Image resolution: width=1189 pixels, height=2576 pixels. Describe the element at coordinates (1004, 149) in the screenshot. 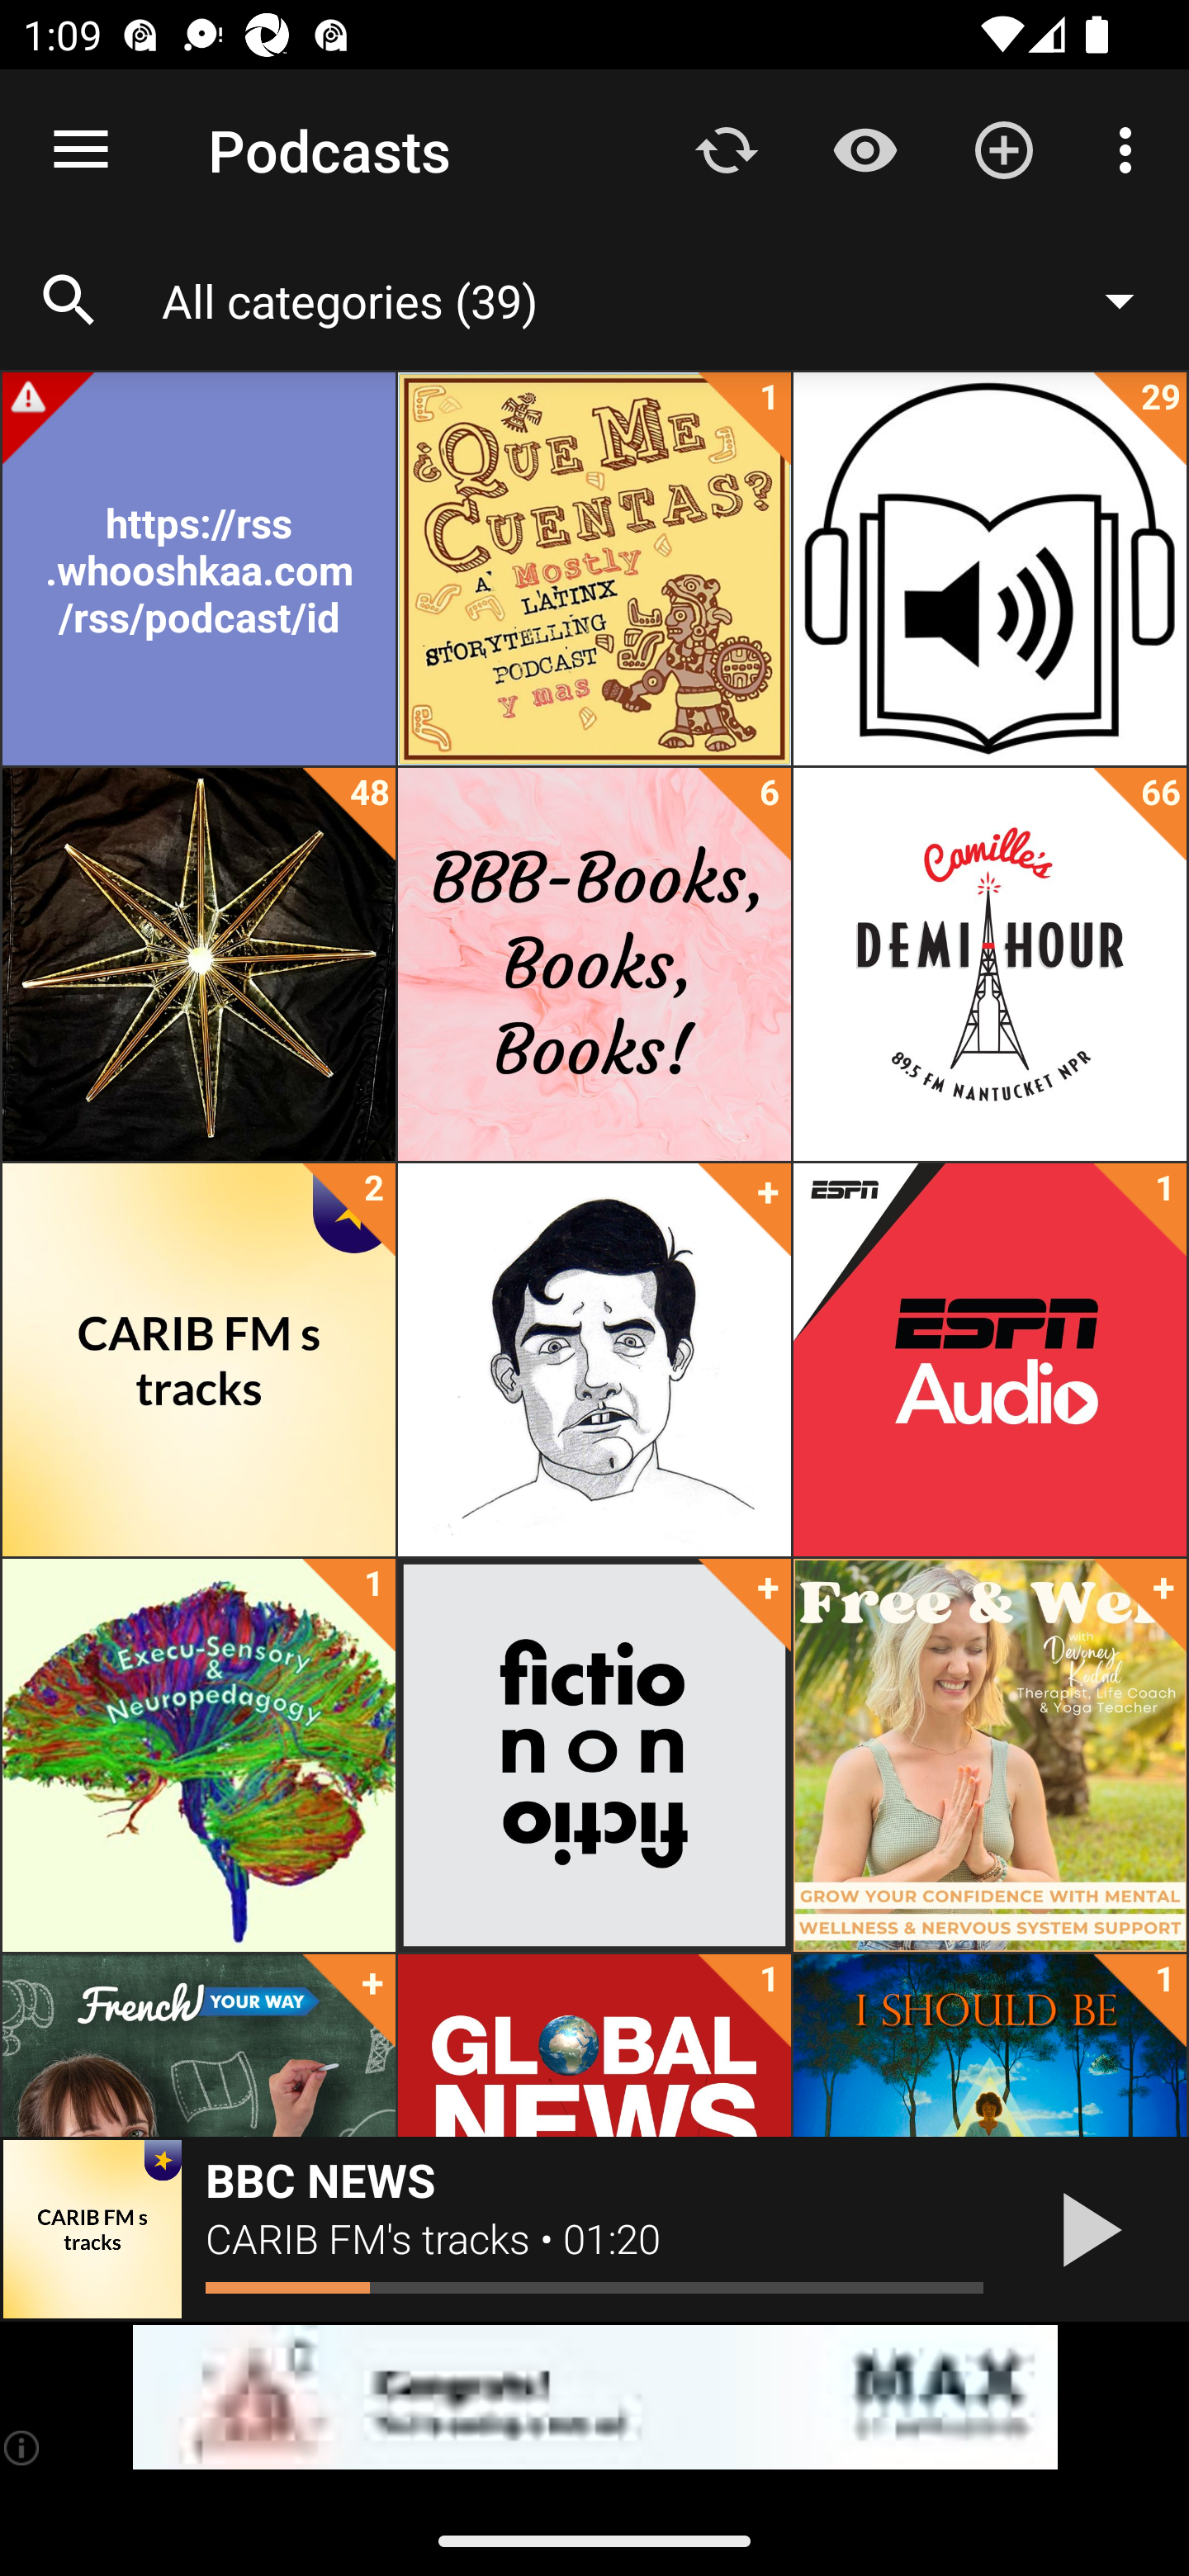

I see `Add new Podcast` at that location.